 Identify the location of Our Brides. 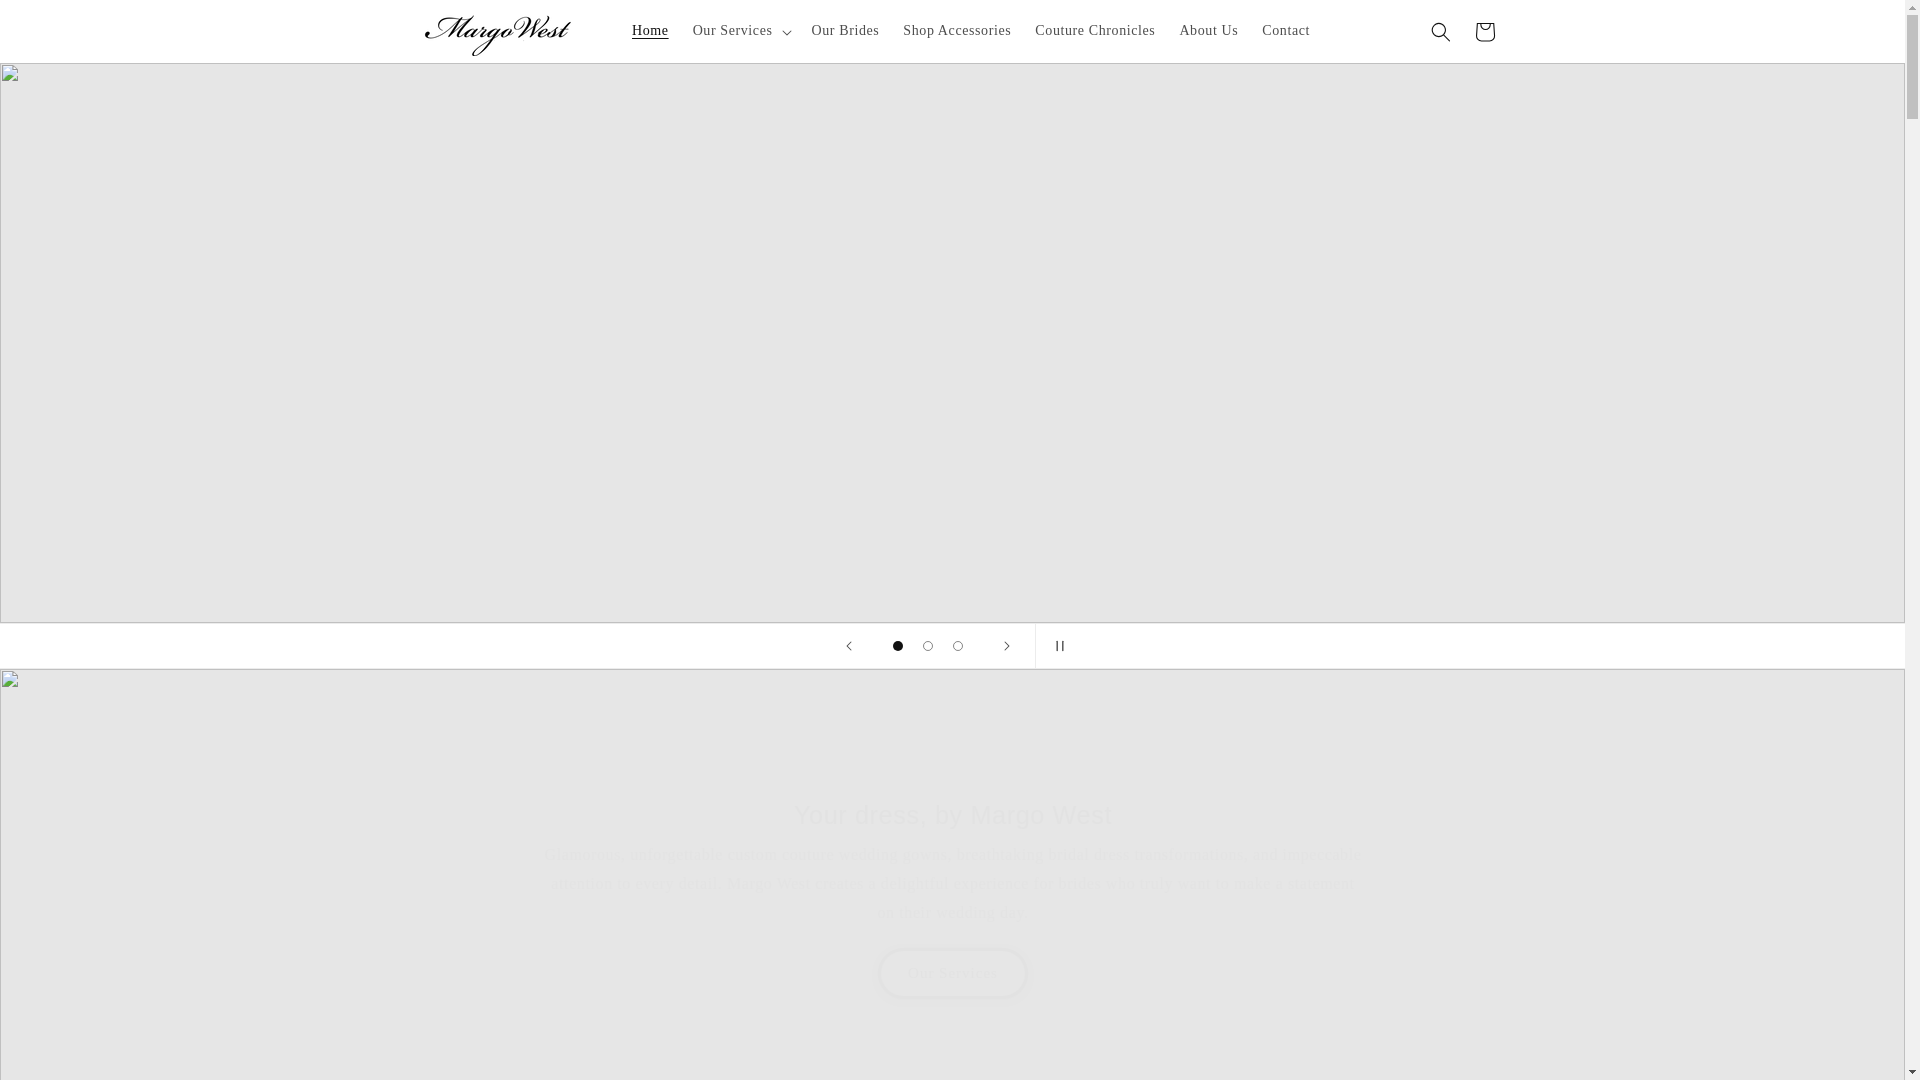
(846, 30).